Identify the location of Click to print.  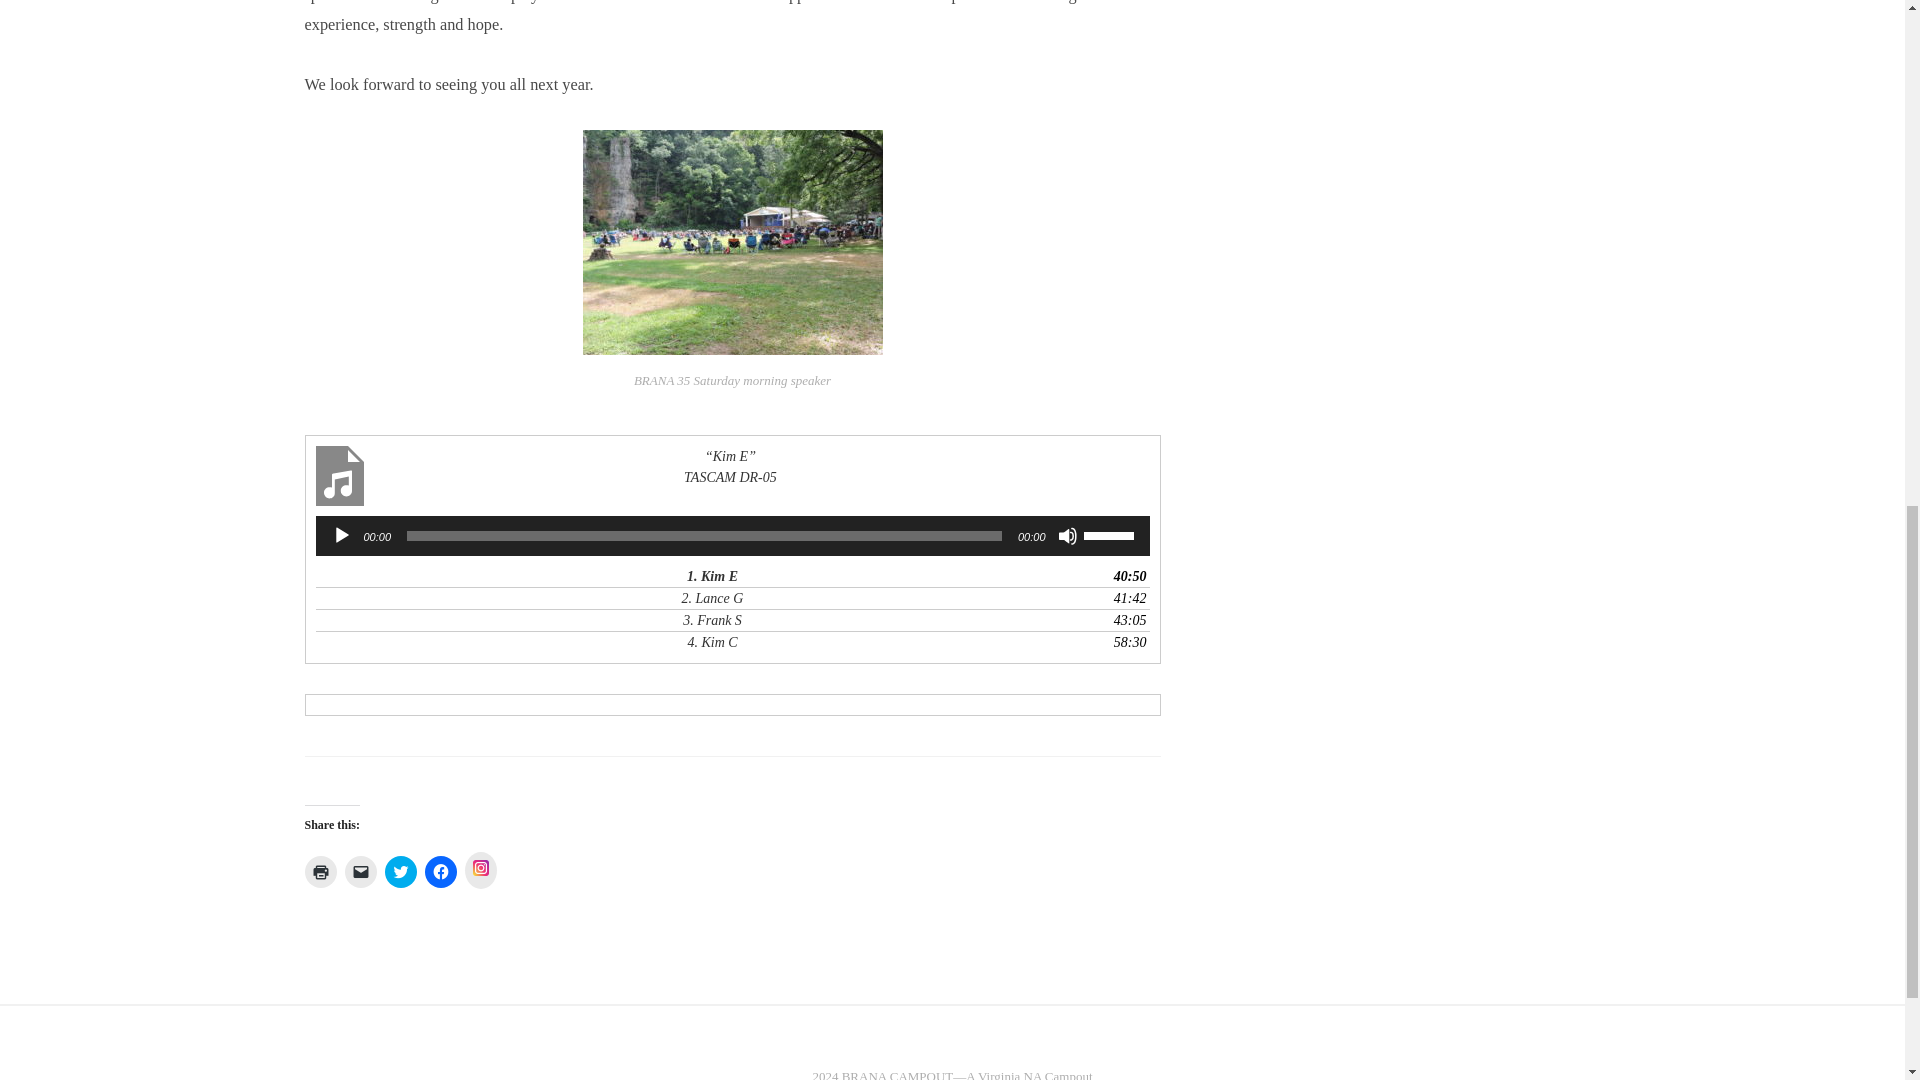
(320, 872).